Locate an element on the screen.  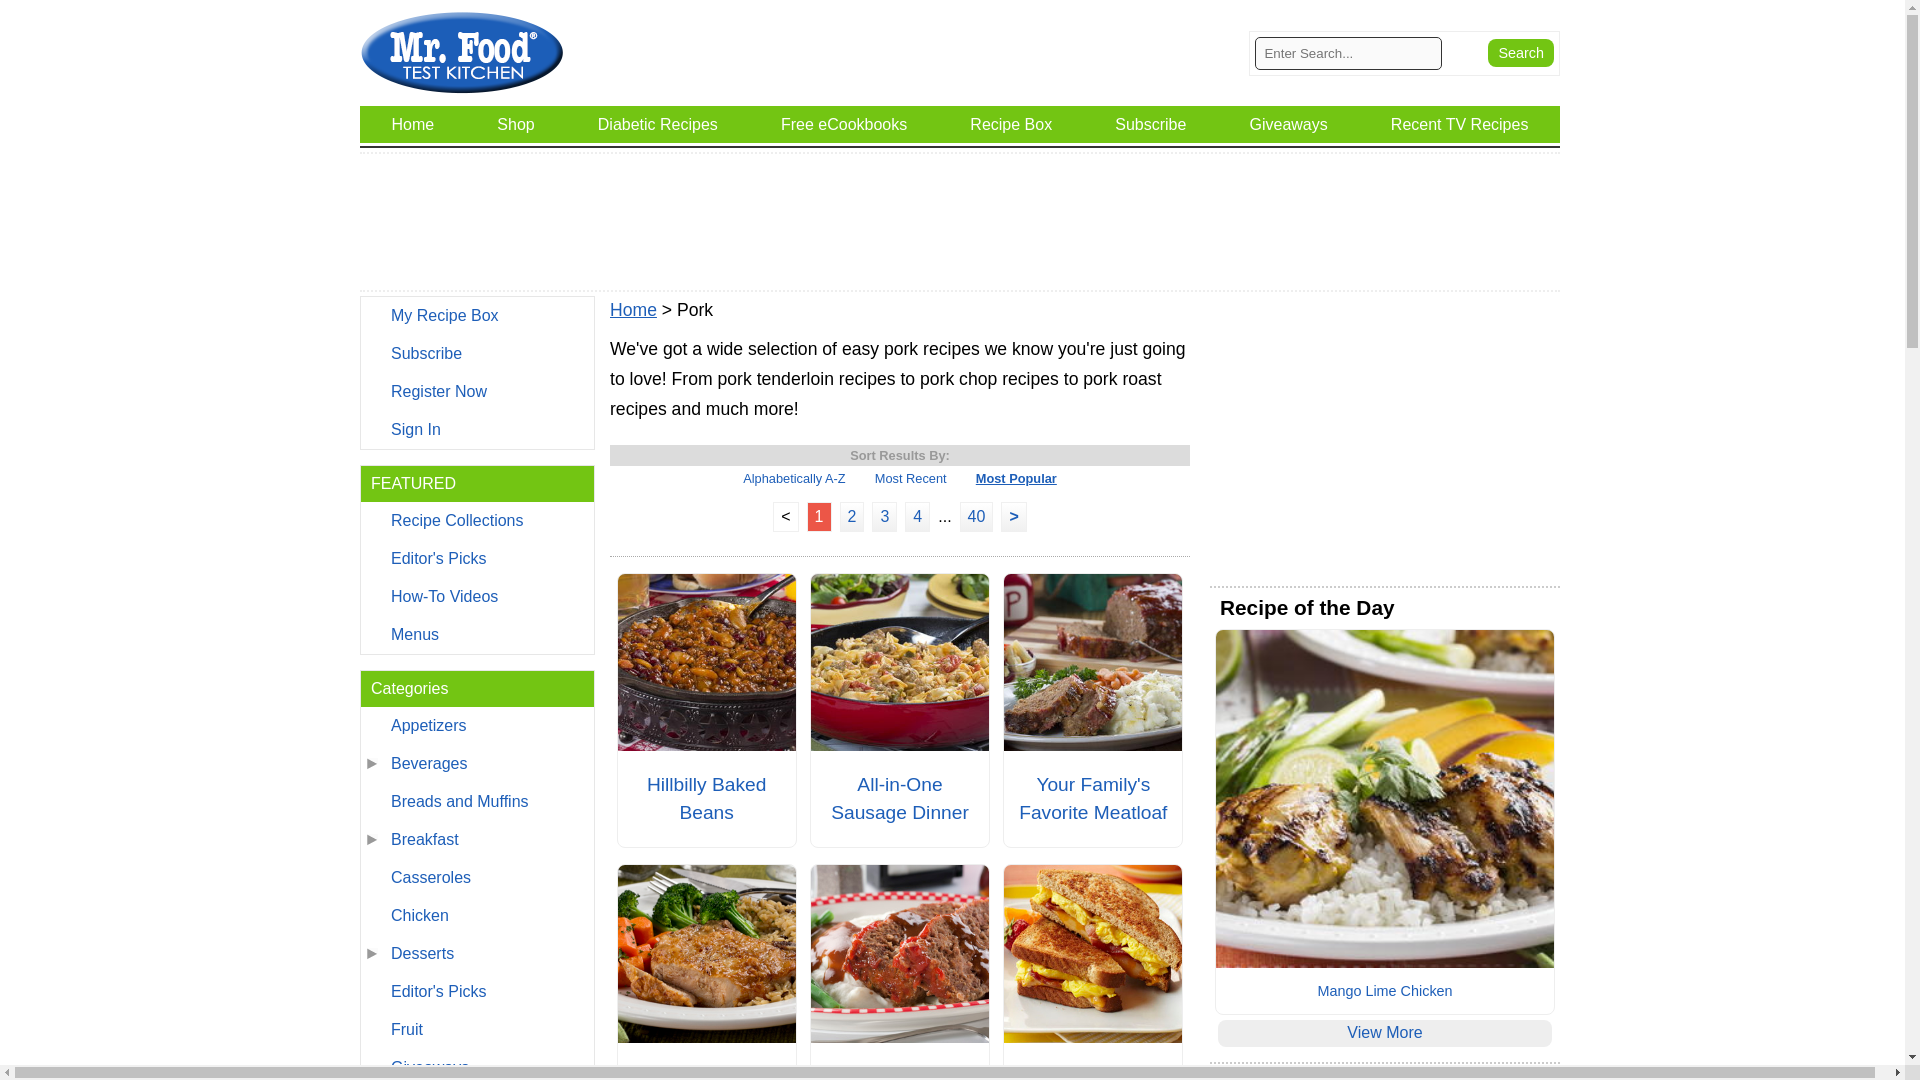
Subscribe is located at coordinates (476, 353).